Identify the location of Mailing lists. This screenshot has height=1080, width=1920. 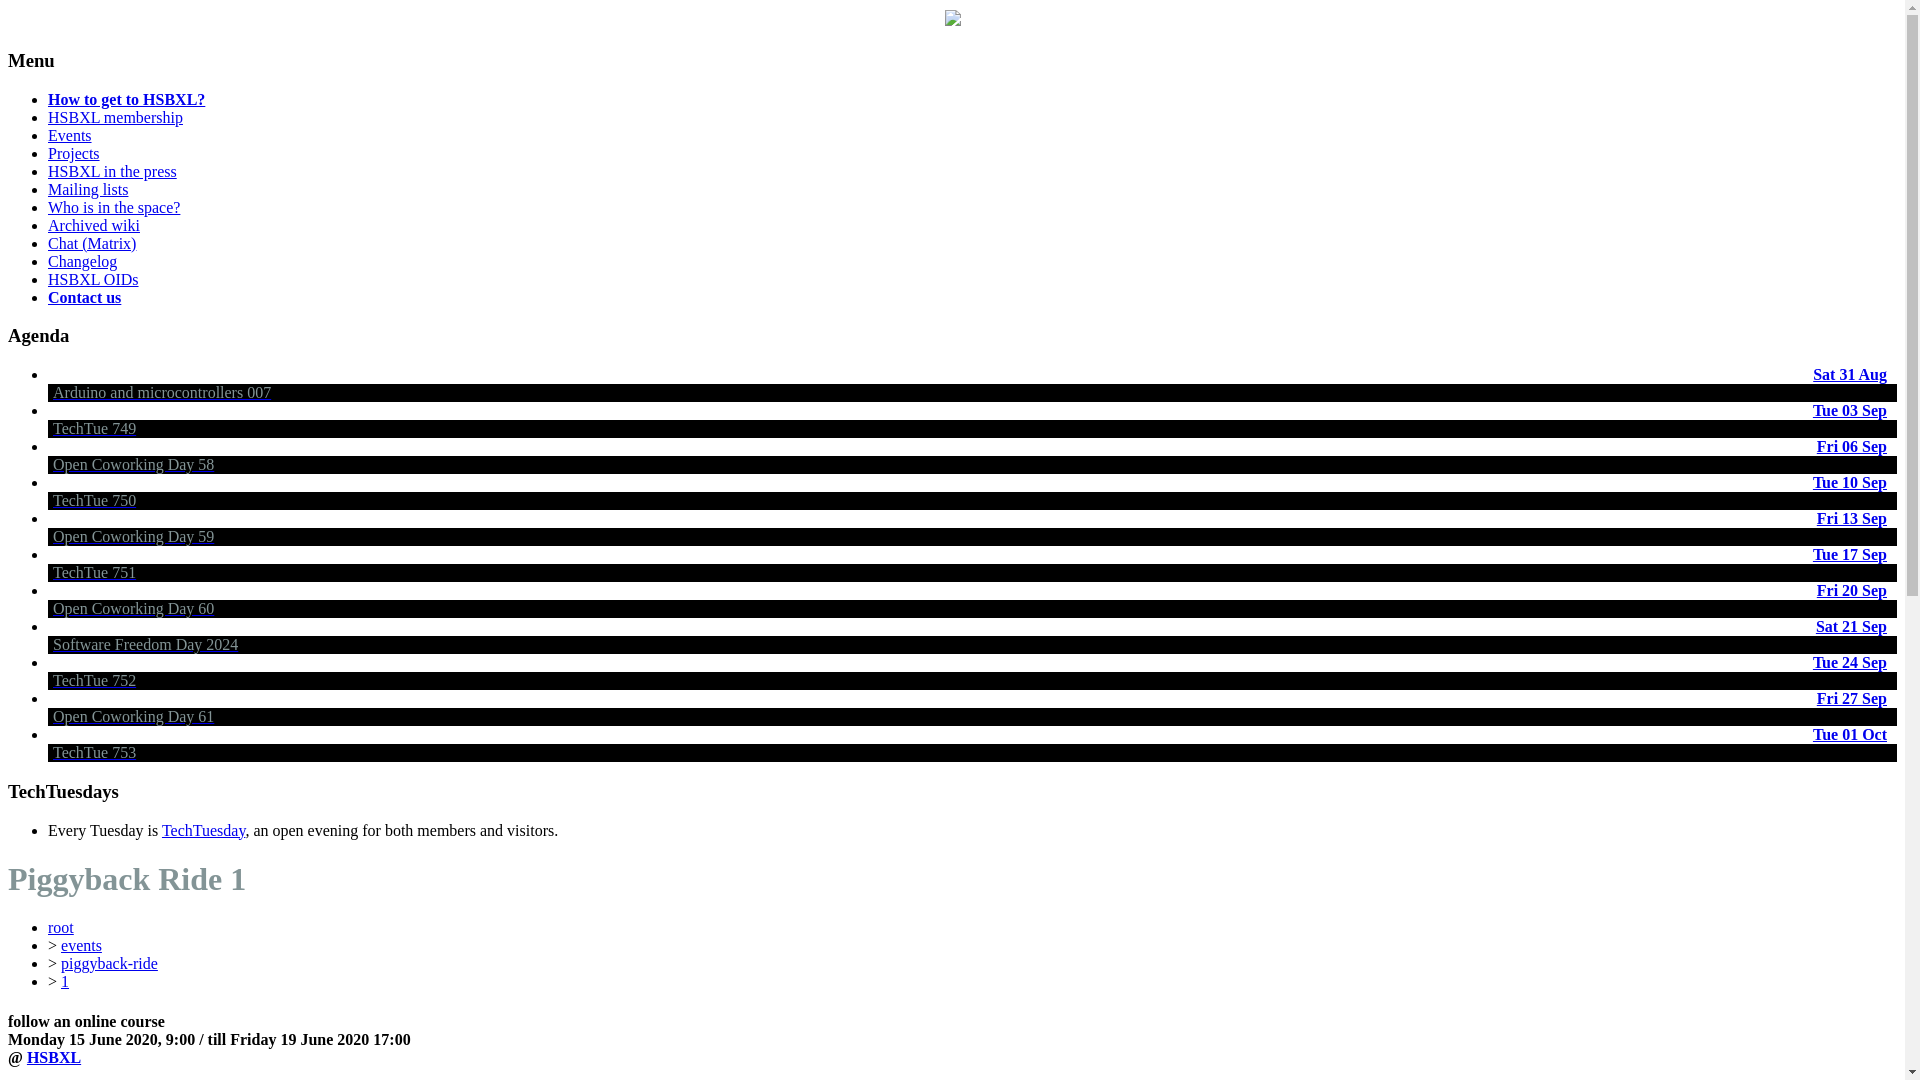
(88, 189).